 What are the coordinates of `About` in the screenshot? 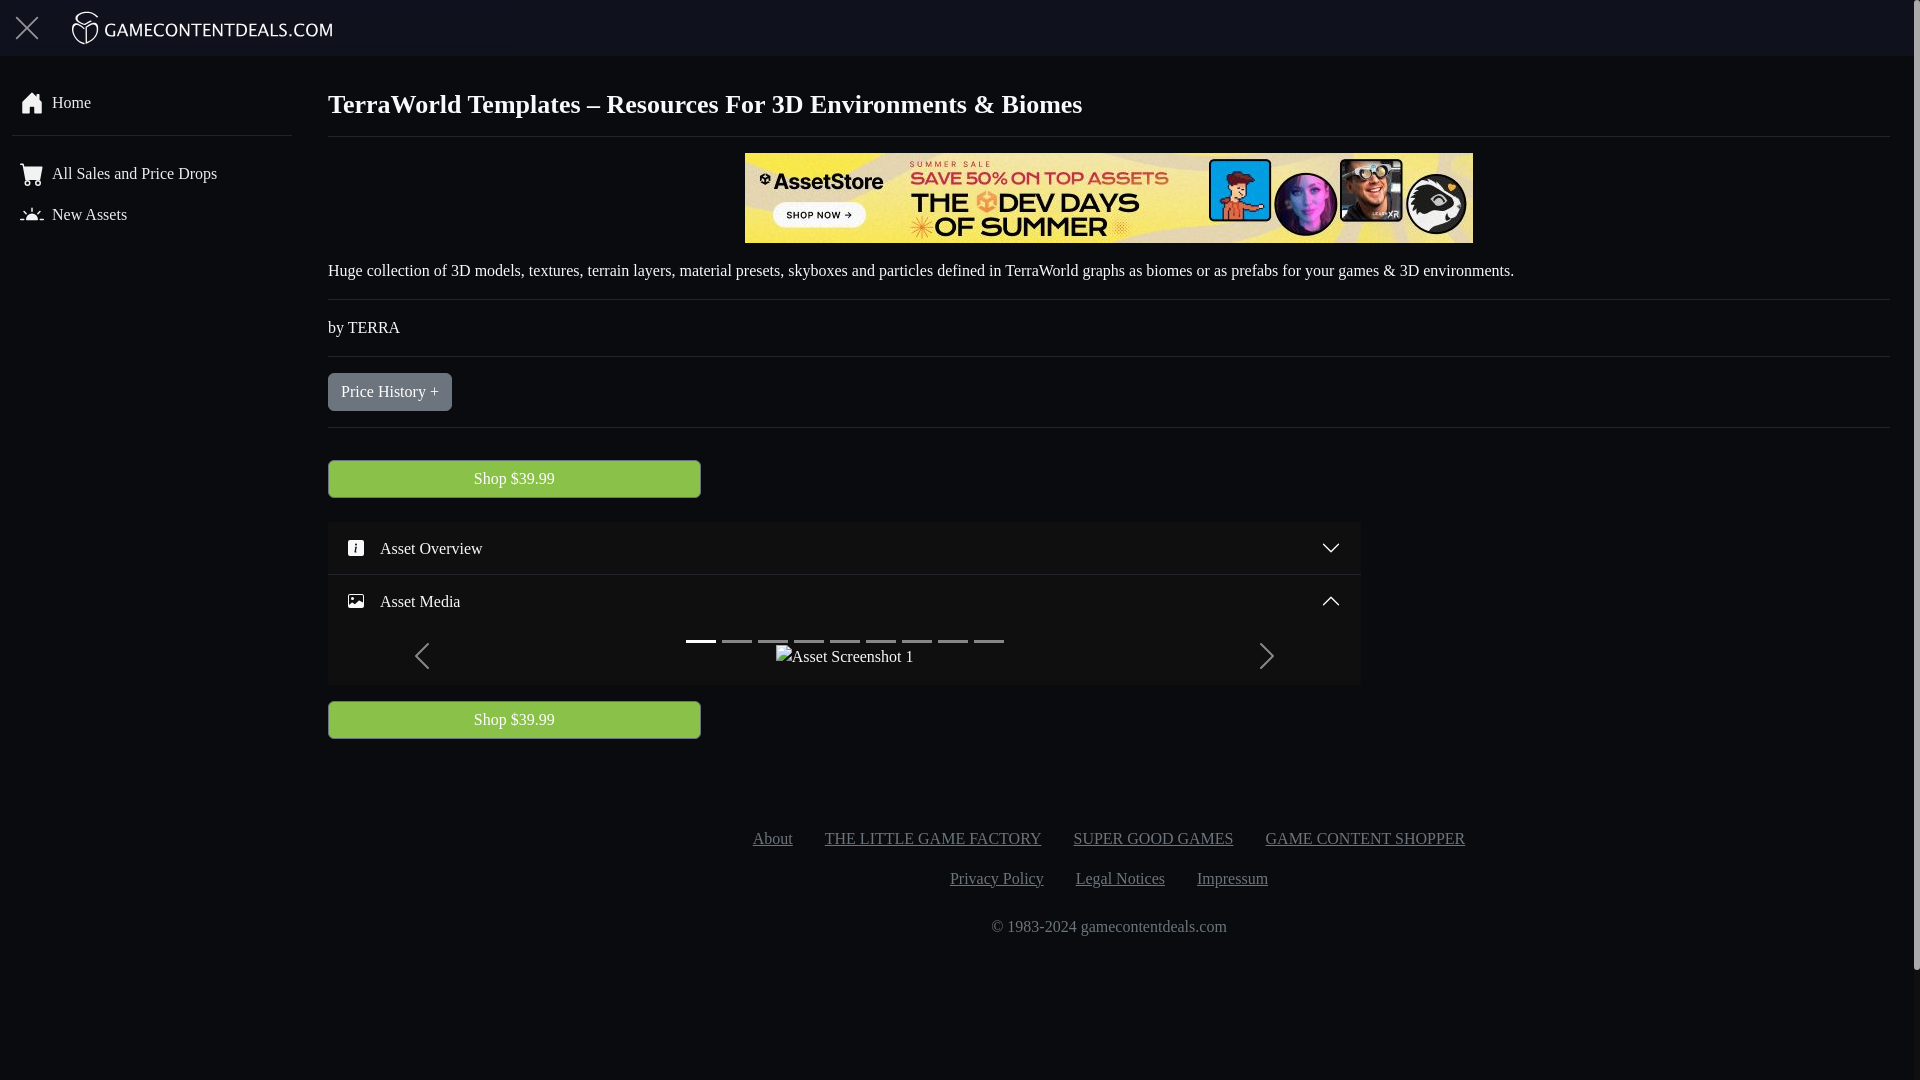 It's located at (772, 838).